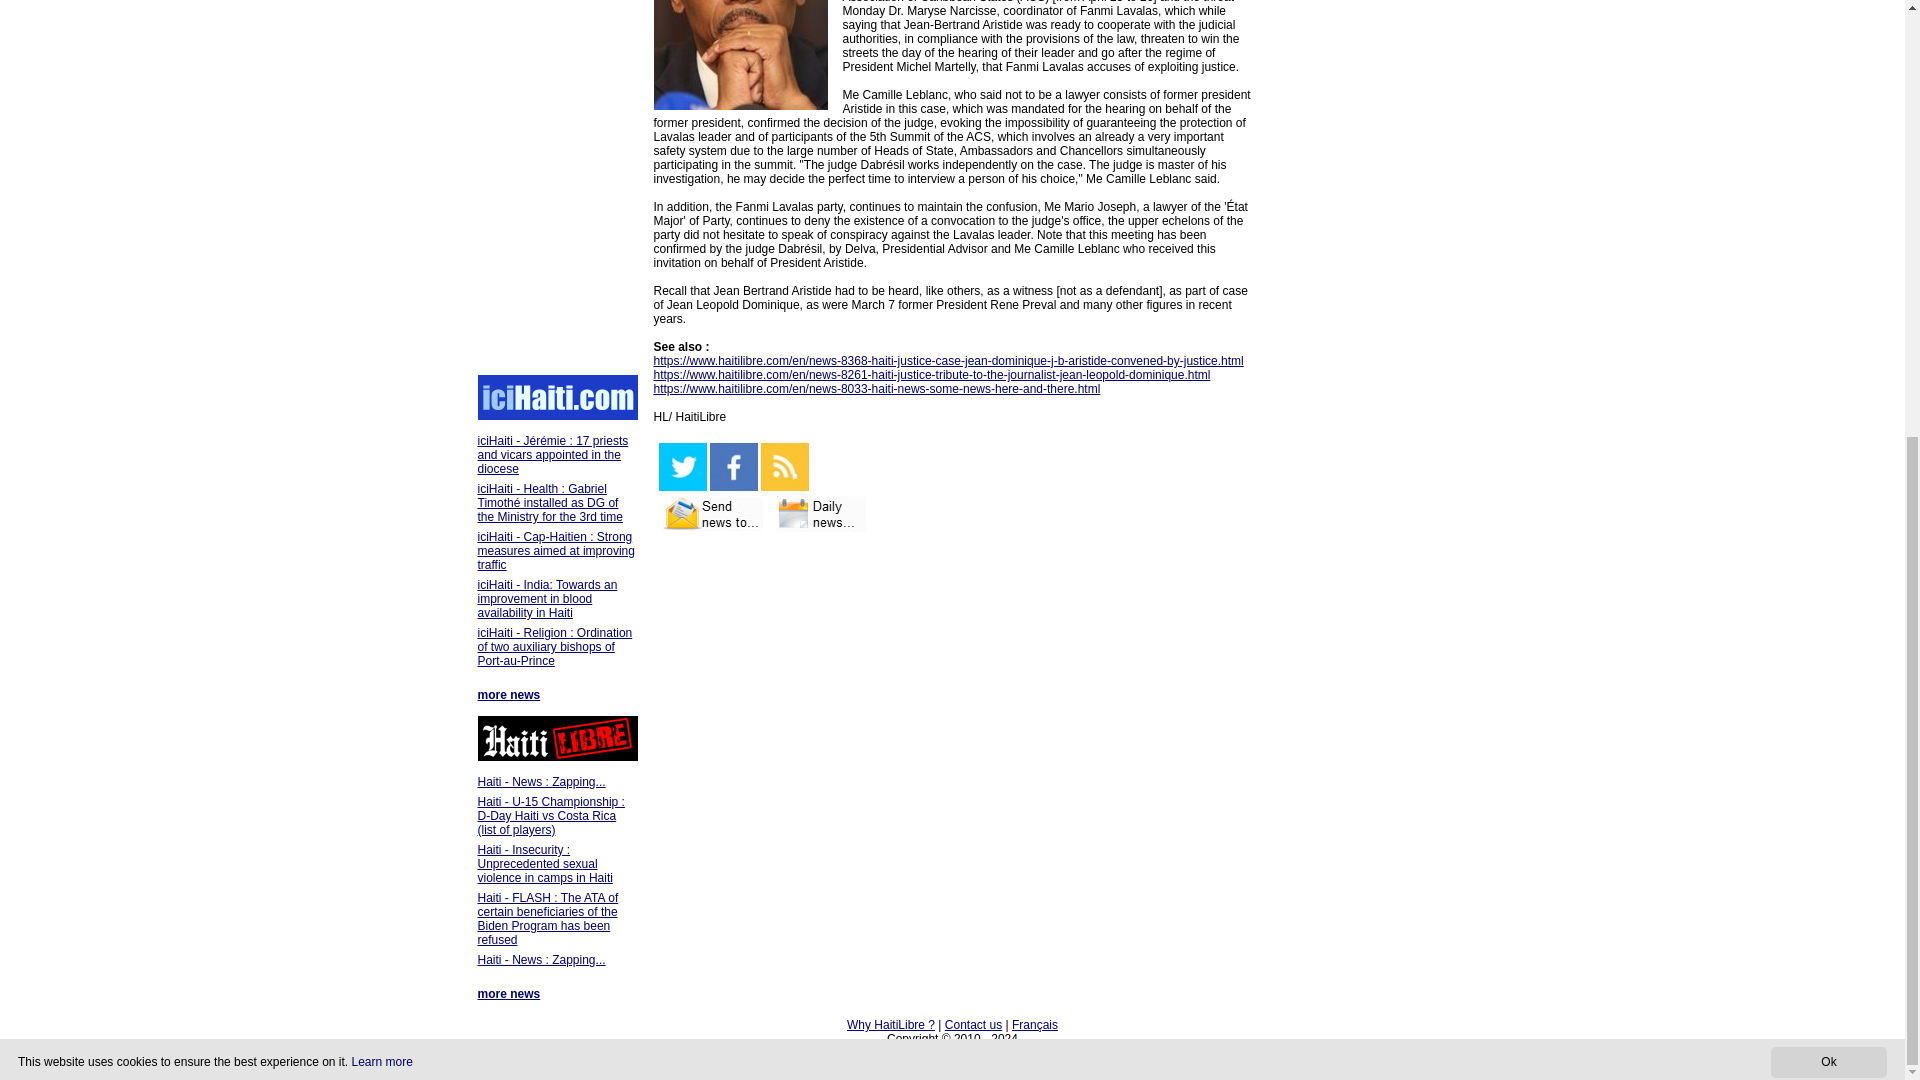  What do you see at coordinates (542, 782) in the screenshot?
I see `Haiti - News : Zapping...` at bounding box center [542, 782].